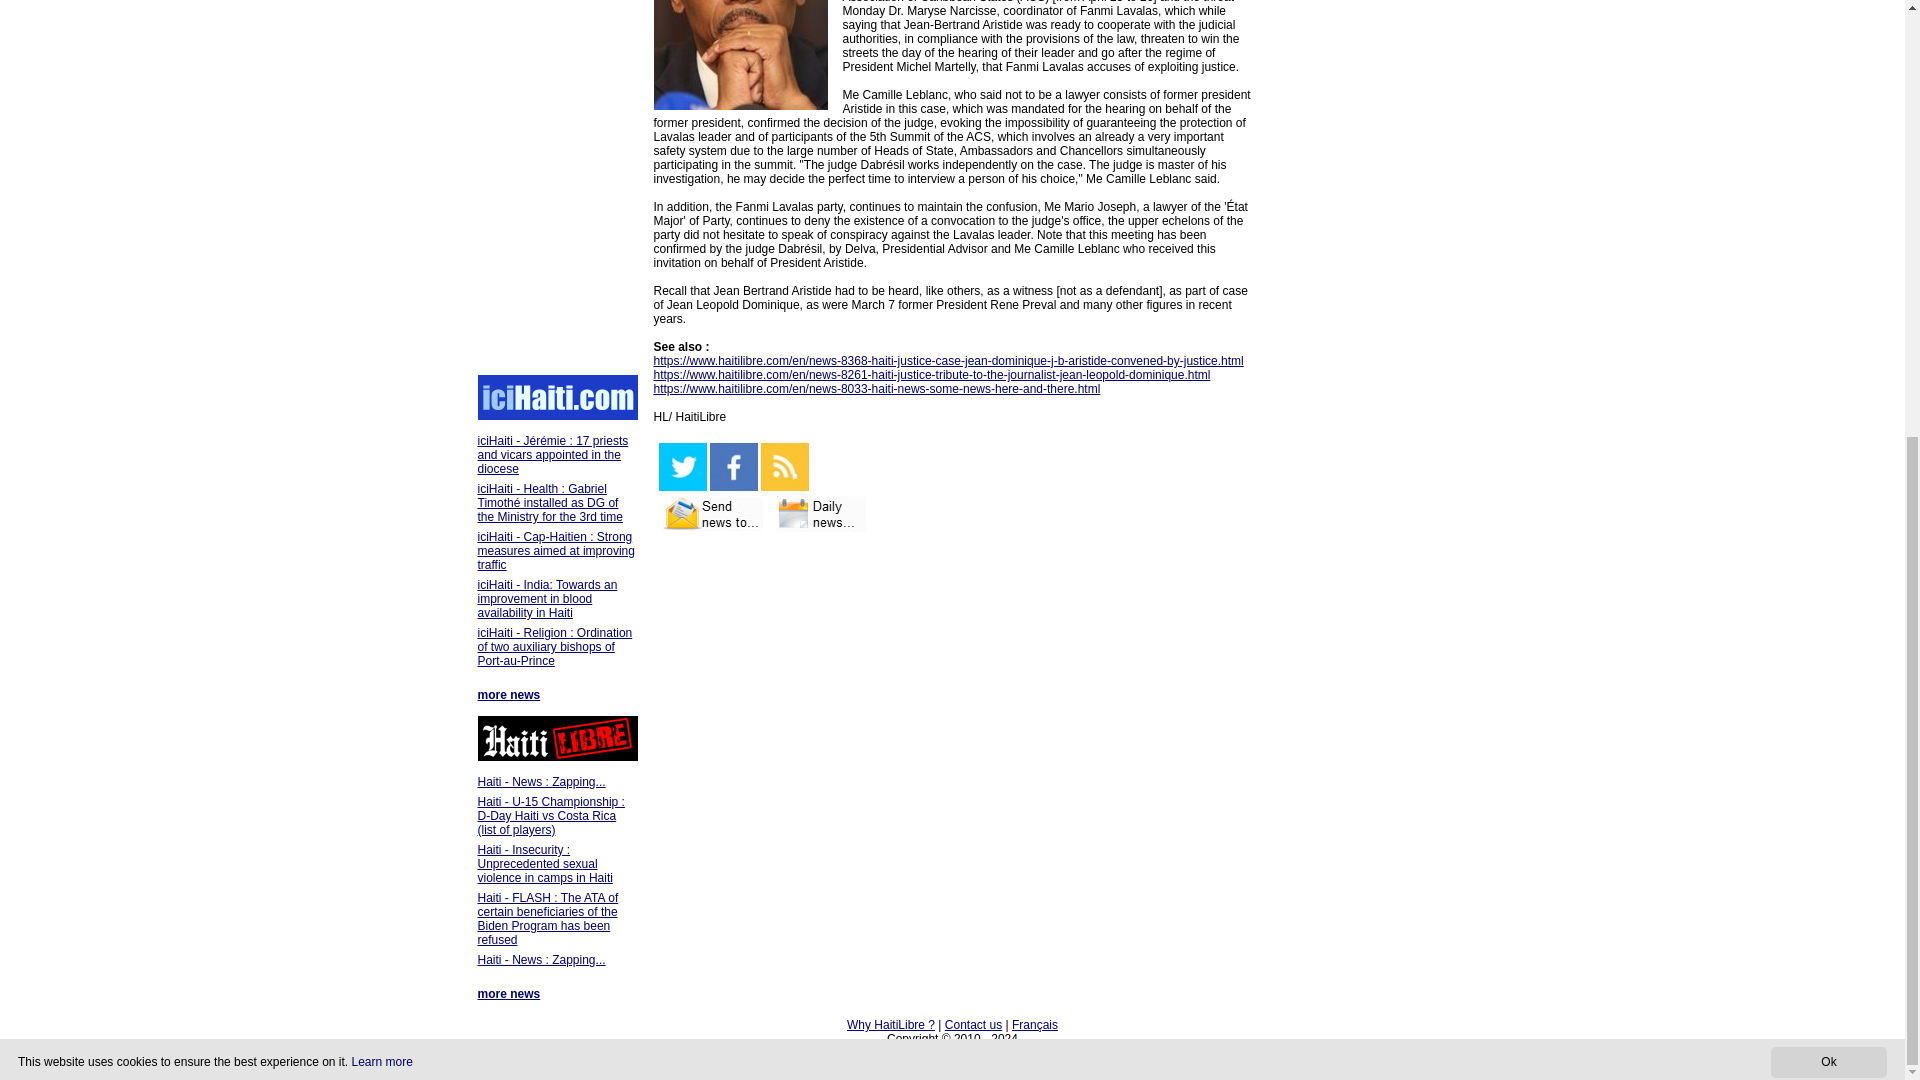  What do you see at coordinates (542, 782) in the screenshot?
I see `Haiti - News : Zapping...` at bounding box center [542, 782].